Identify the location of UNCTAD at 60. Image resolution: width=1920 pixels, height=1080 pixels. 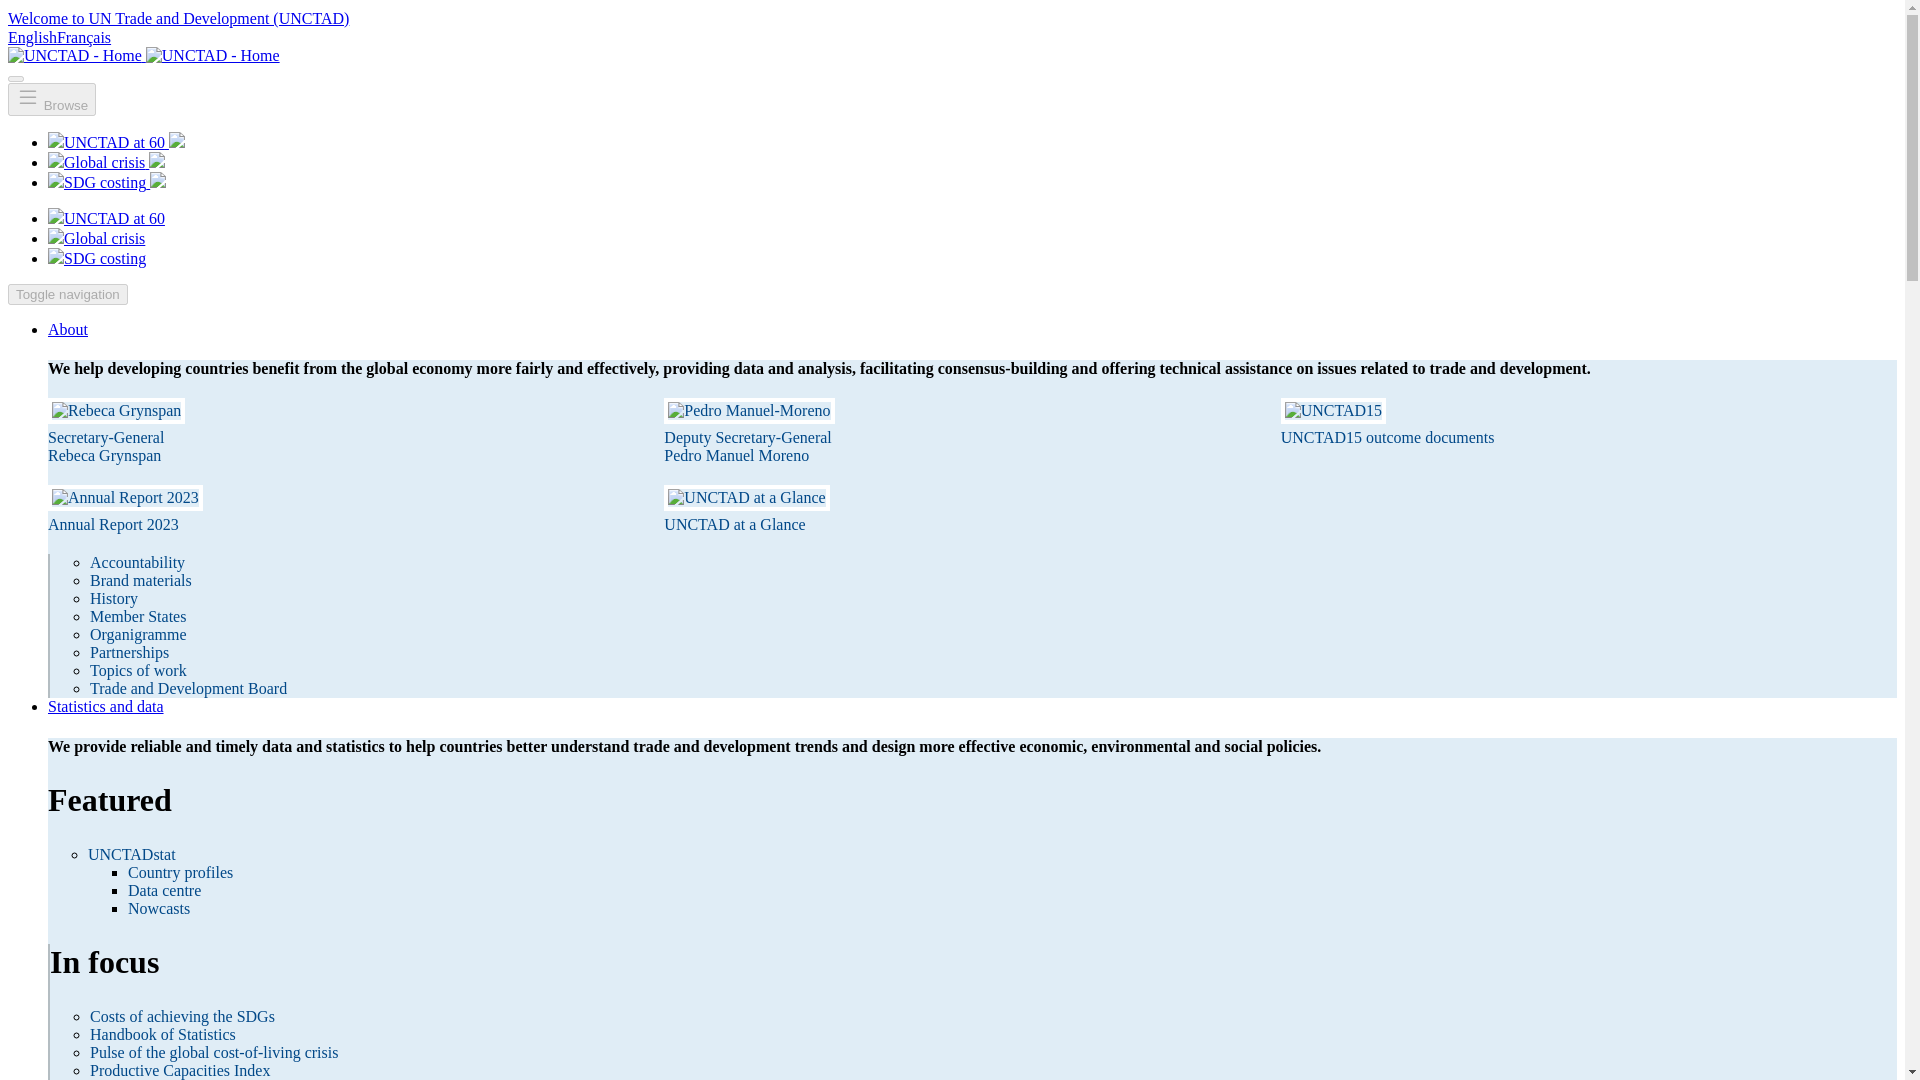
(106, 218).